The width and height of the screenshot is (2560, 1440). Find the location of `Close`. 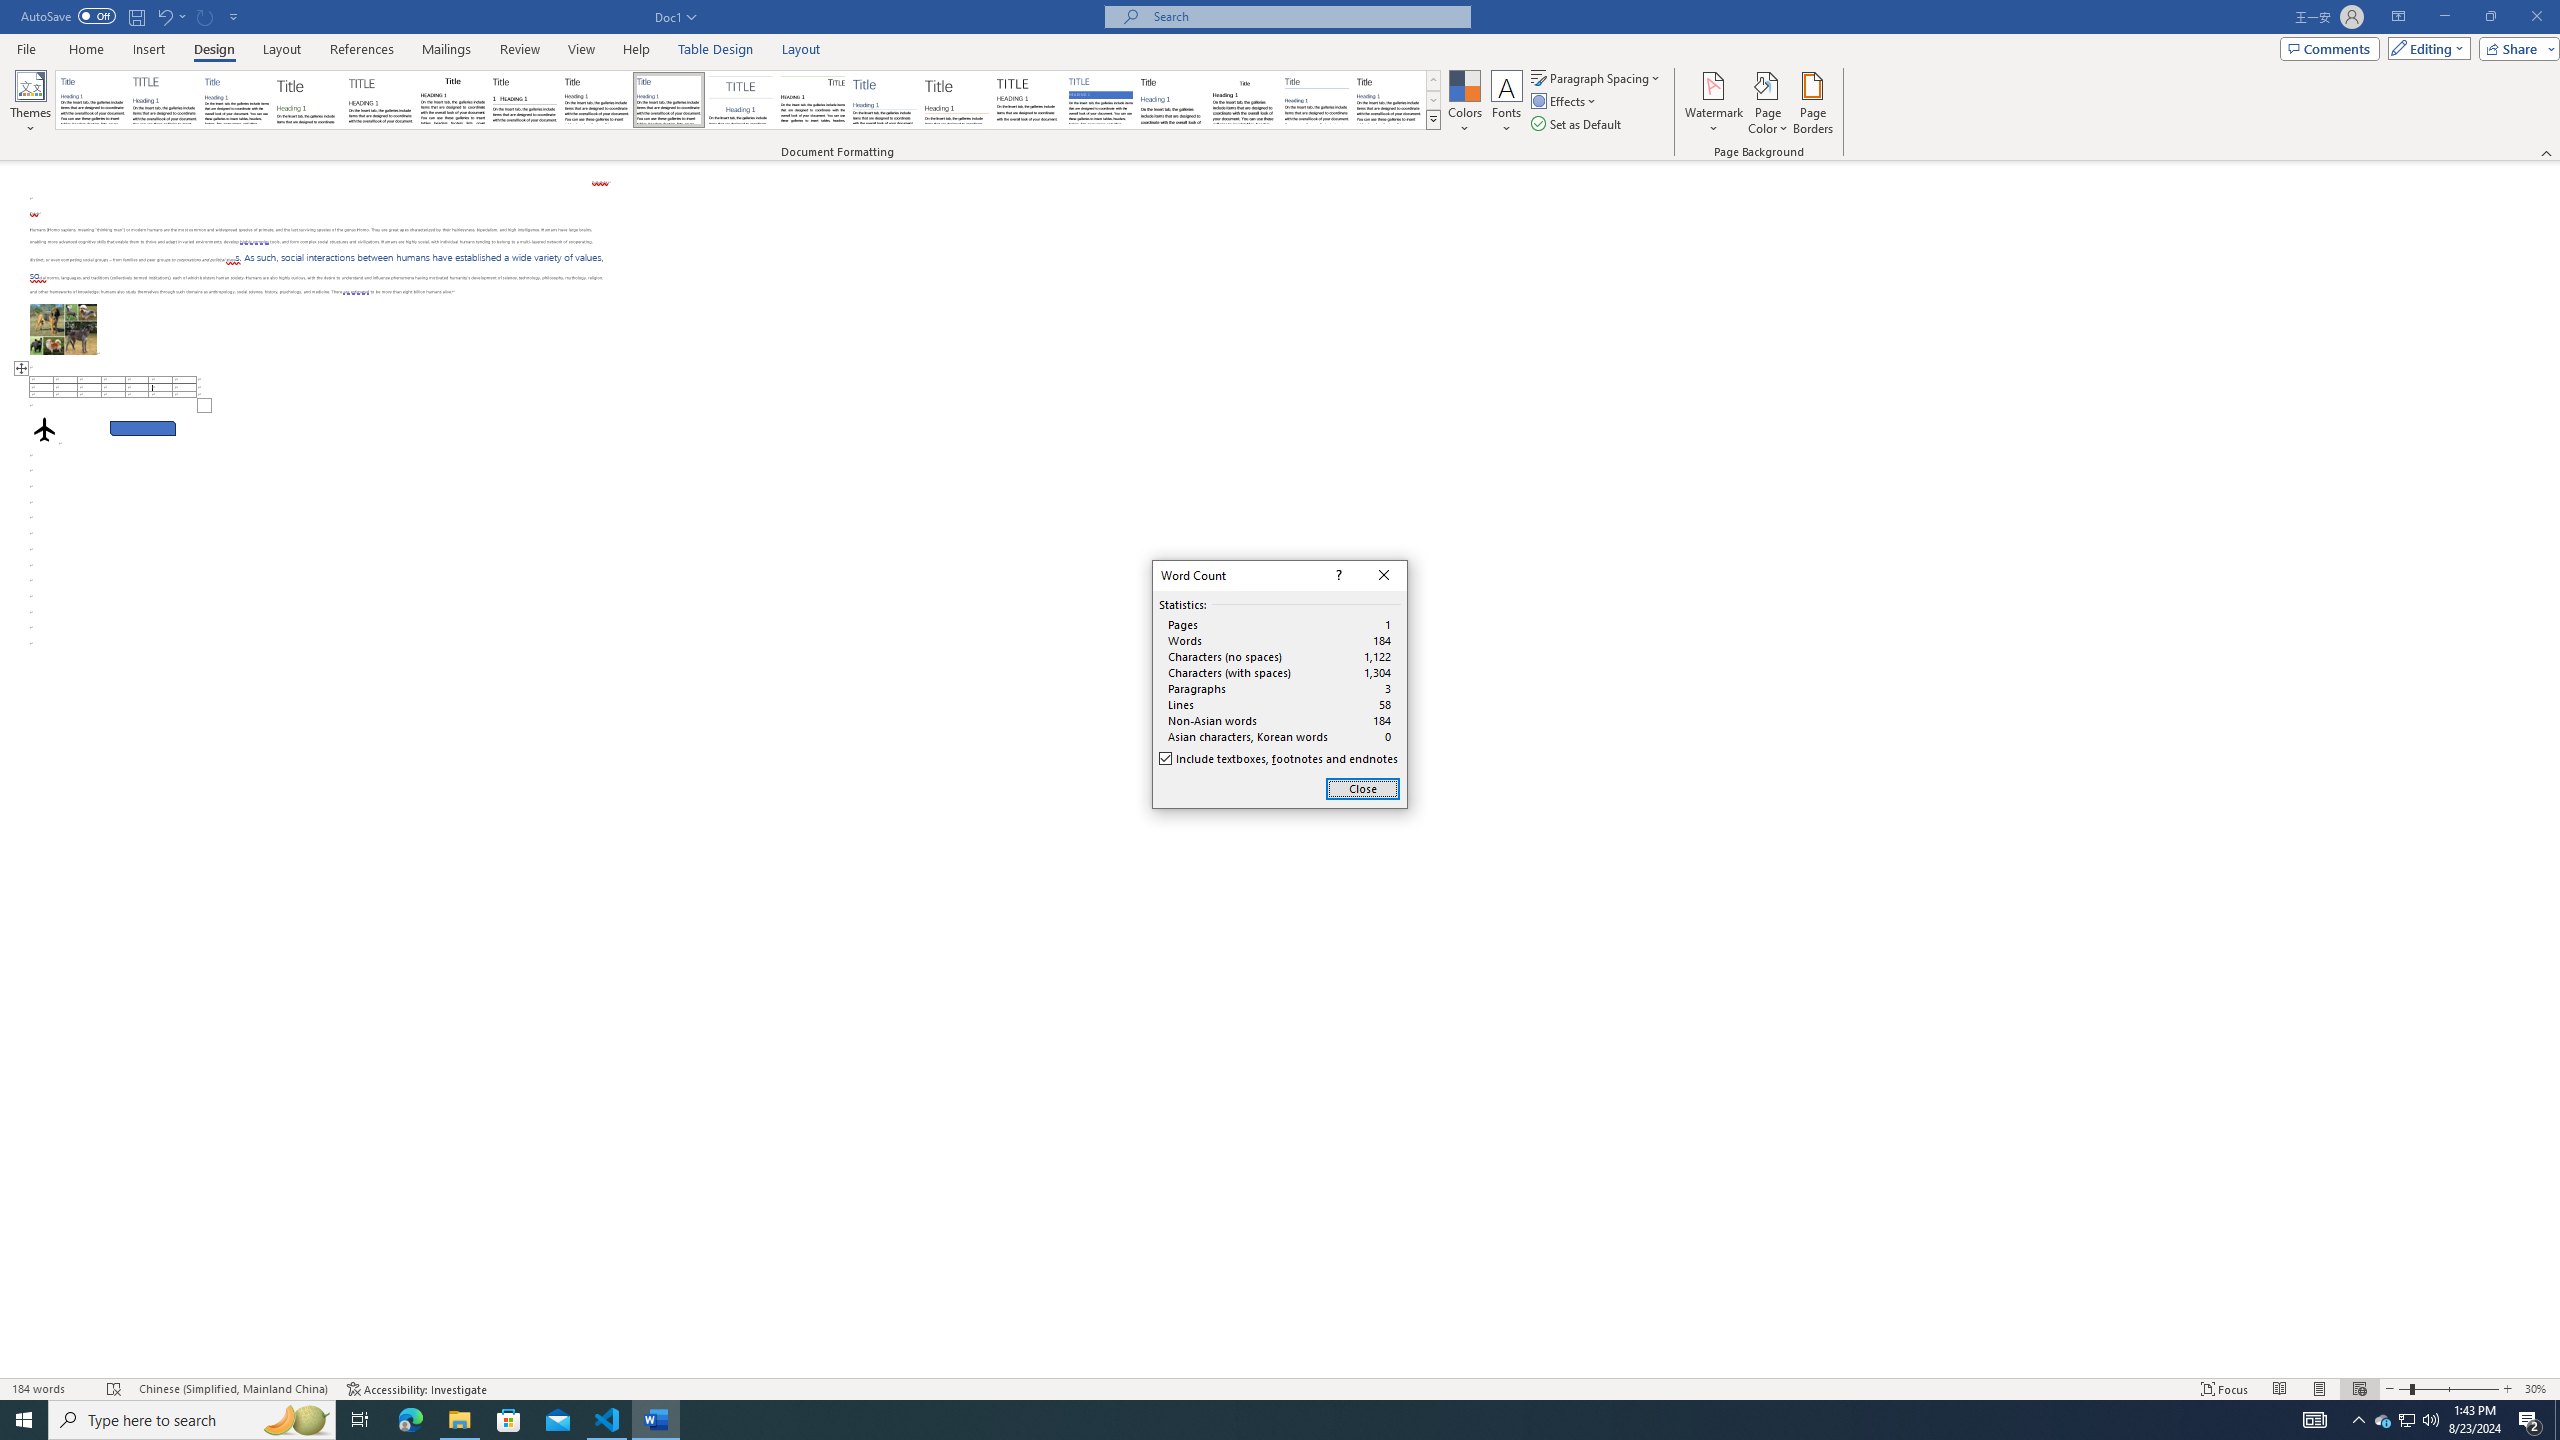

Close is located at coordinates (2490, 17).